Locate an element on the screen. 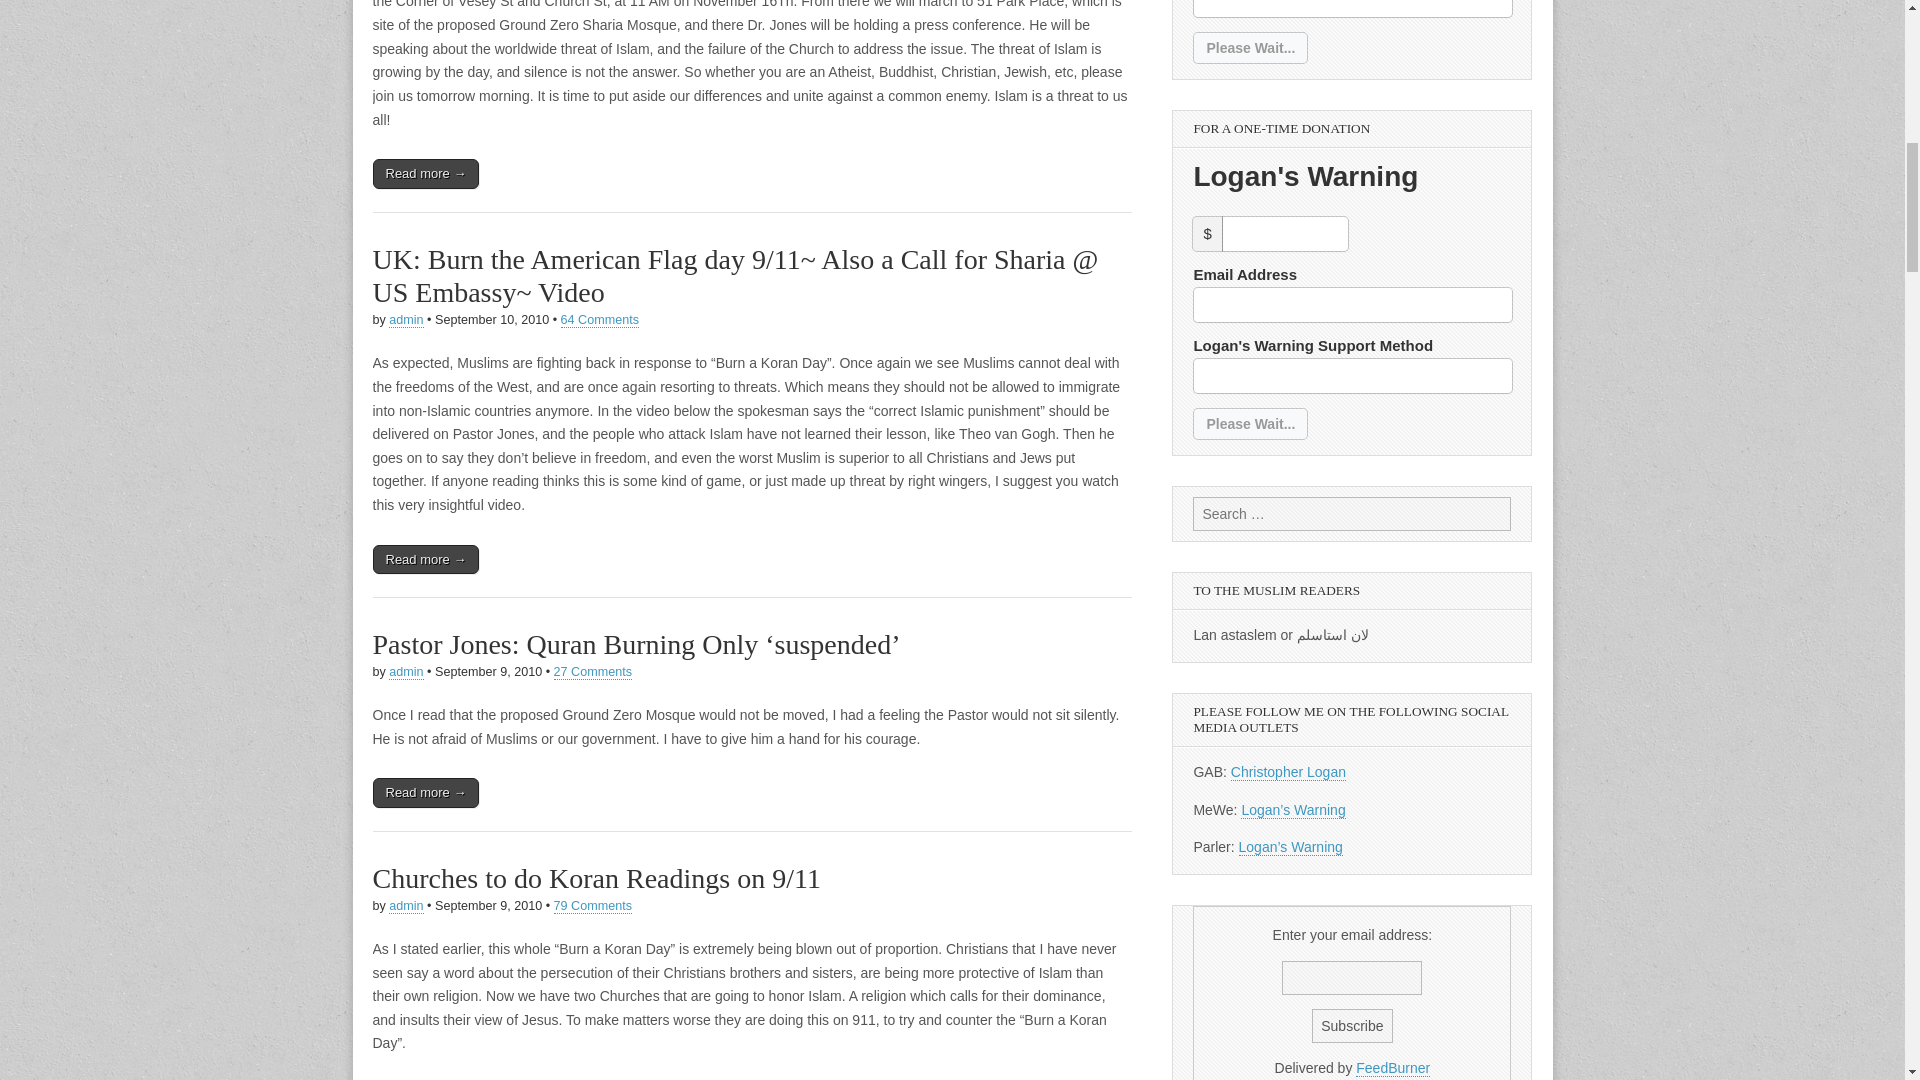 This screenshot has width=1920, height=1080. 79 Comments is located at coordinates (592, 906).